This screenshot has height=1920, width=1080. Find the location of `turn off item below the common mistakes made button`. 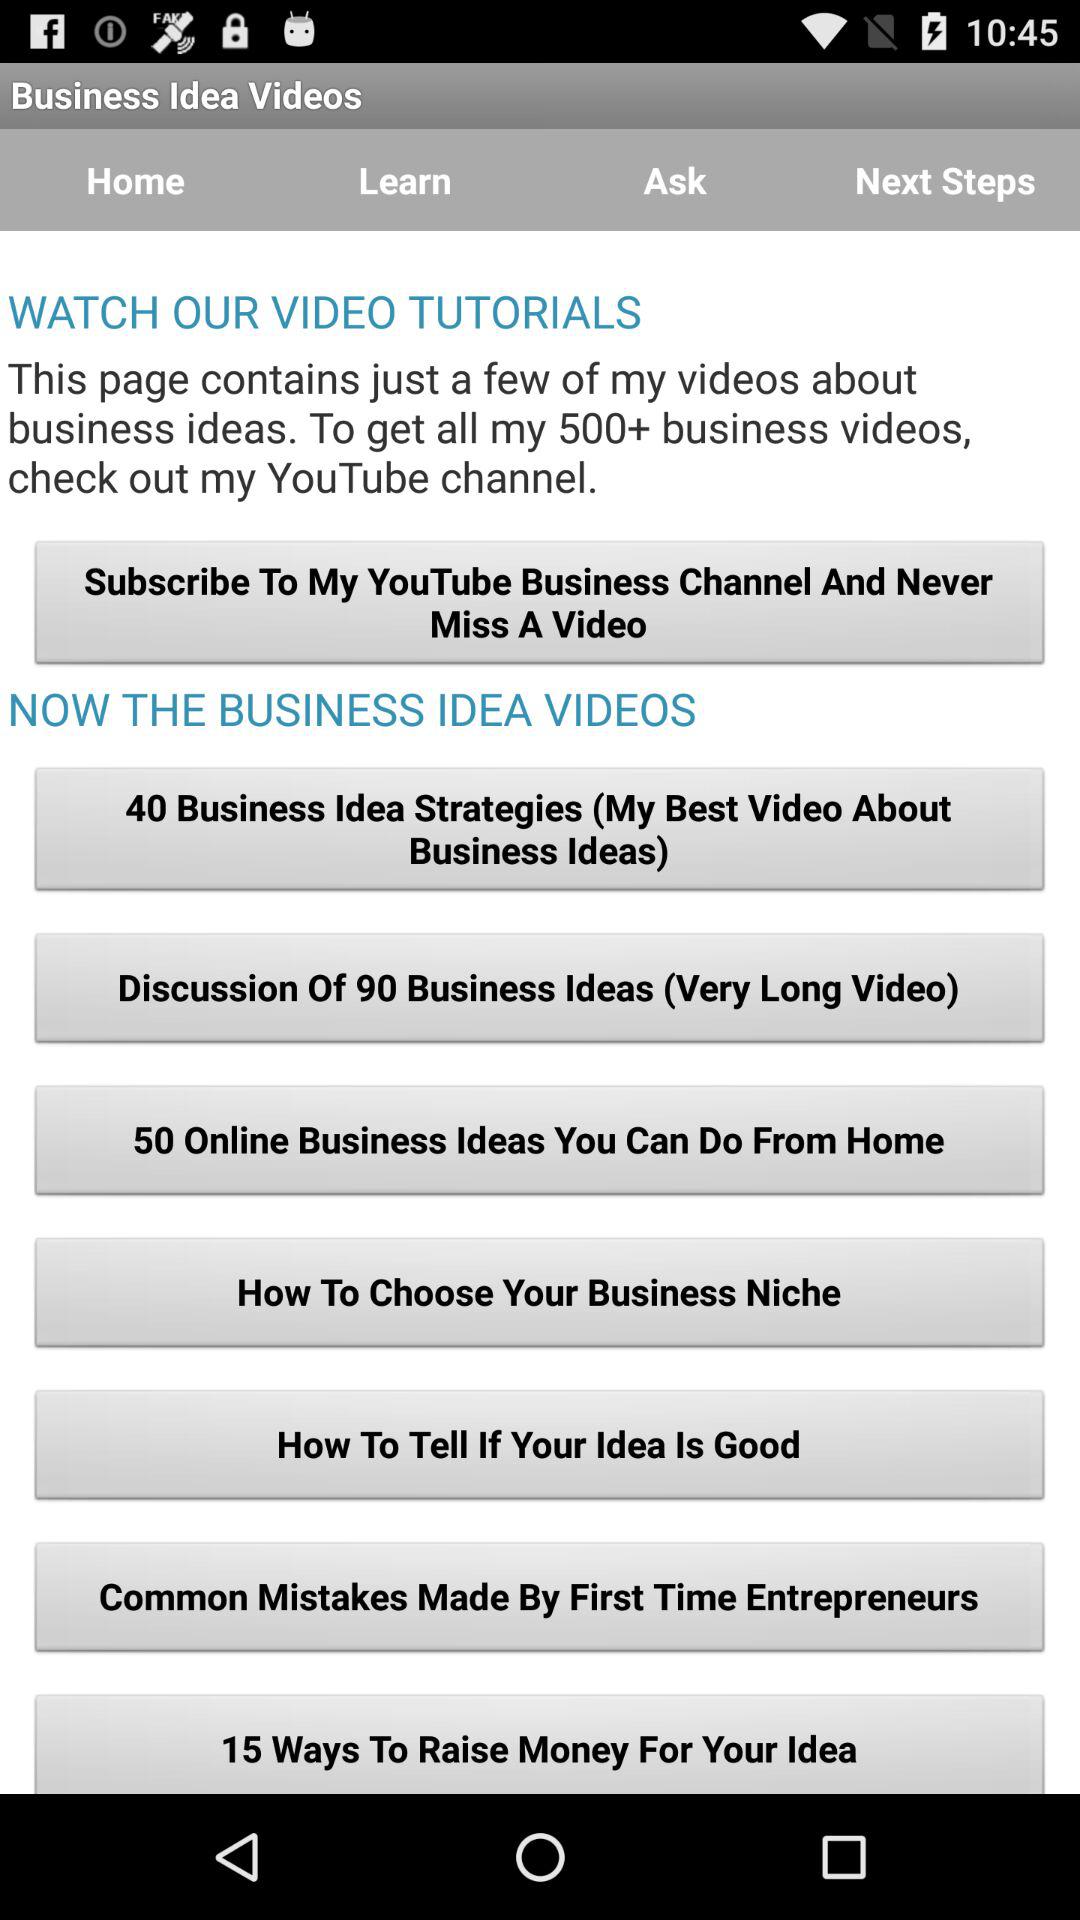

turn off item below the common mistakes made button is located at coordinates (540, 1742).